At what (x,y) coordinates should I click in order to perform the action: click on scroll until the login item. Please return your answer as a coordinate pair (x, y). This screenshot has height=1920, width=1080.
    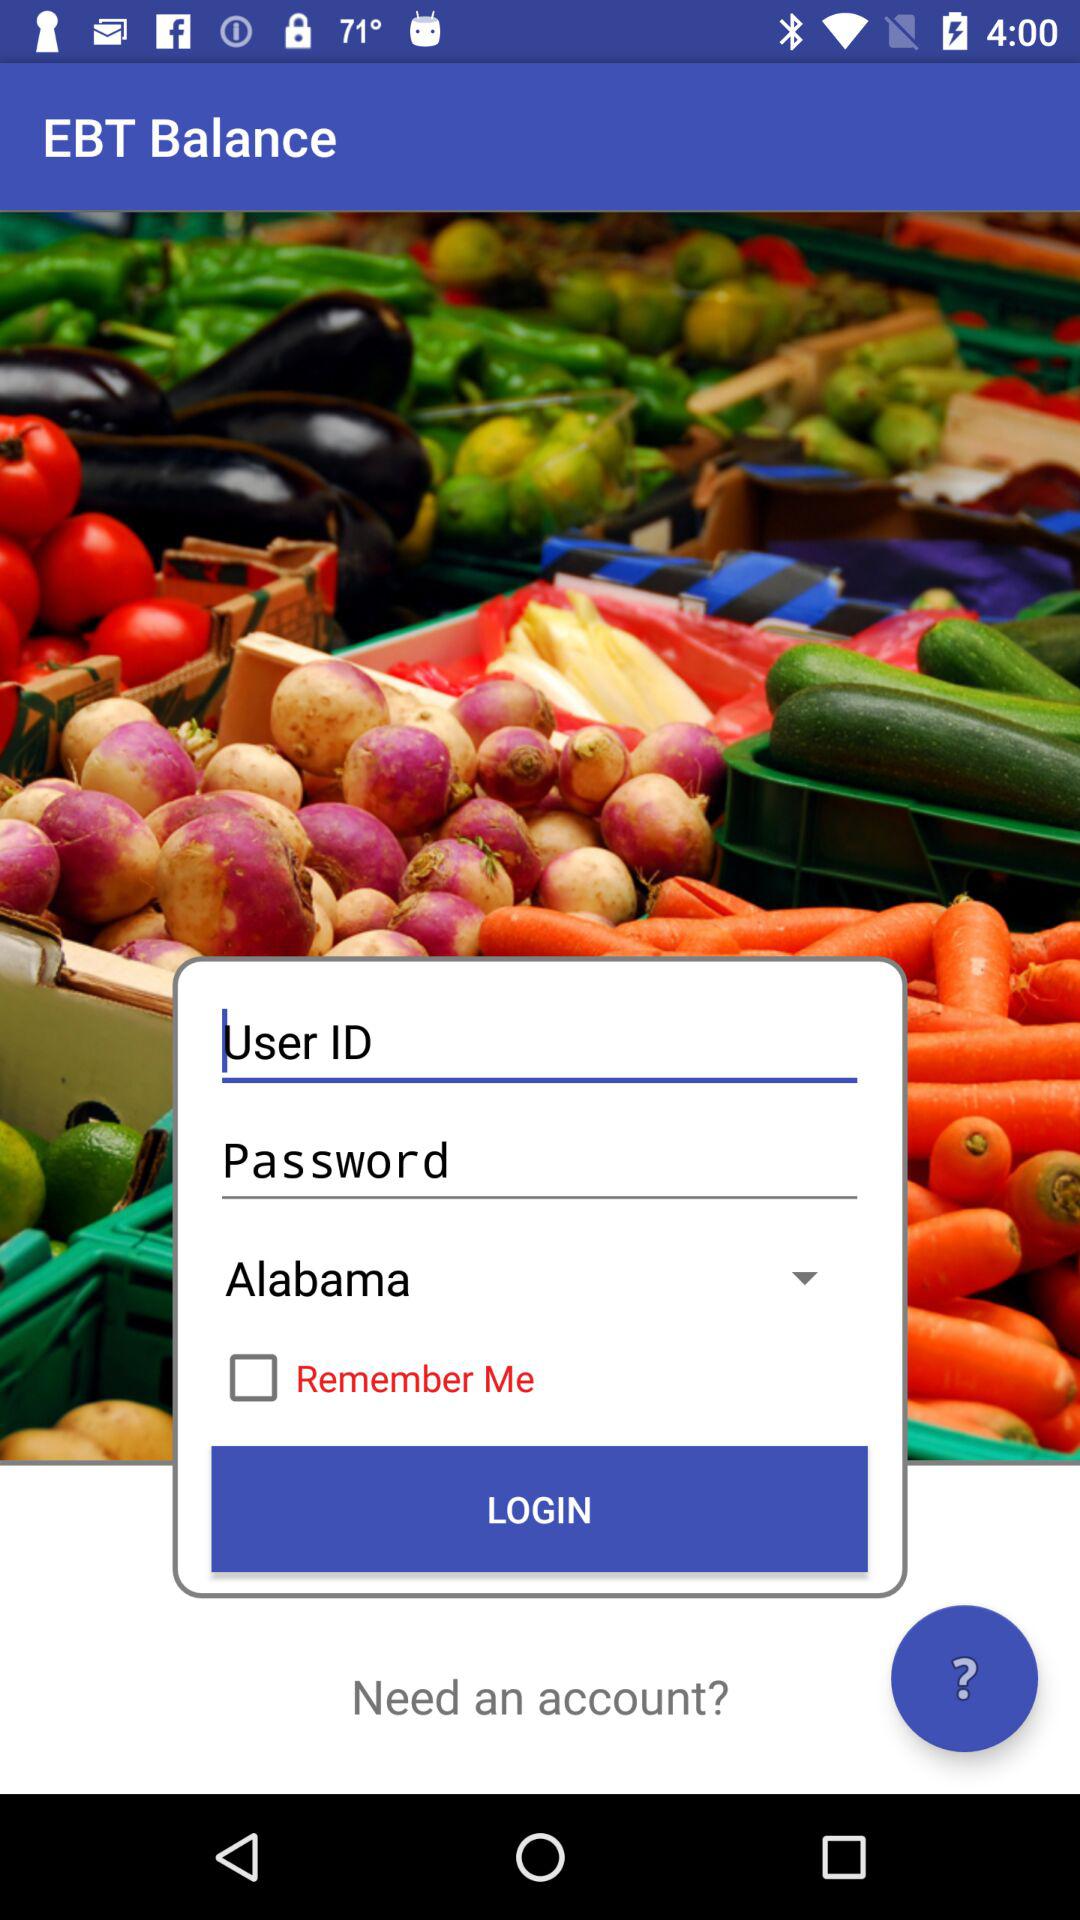
    Looking at the image, I should click on (539, 1509).